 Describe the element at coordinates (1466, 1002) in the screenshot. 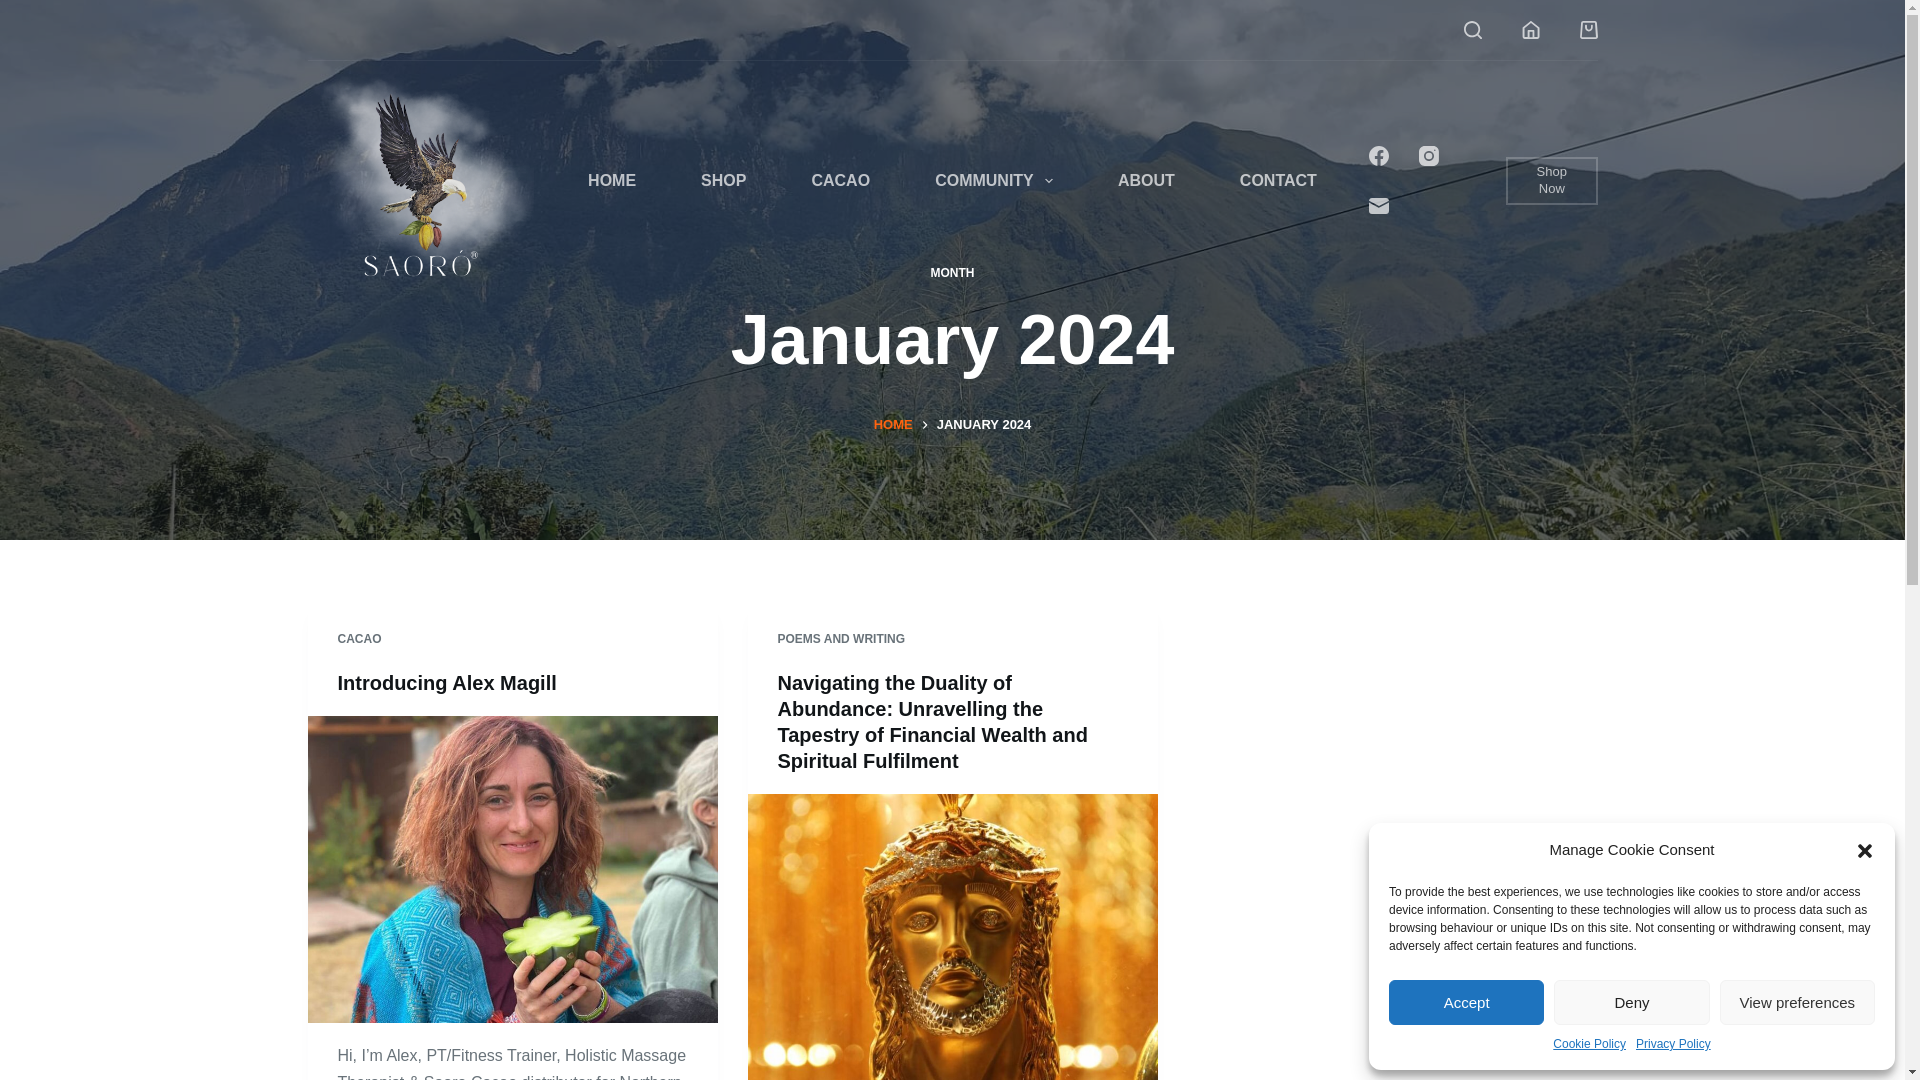

I see `Accept` at that location.